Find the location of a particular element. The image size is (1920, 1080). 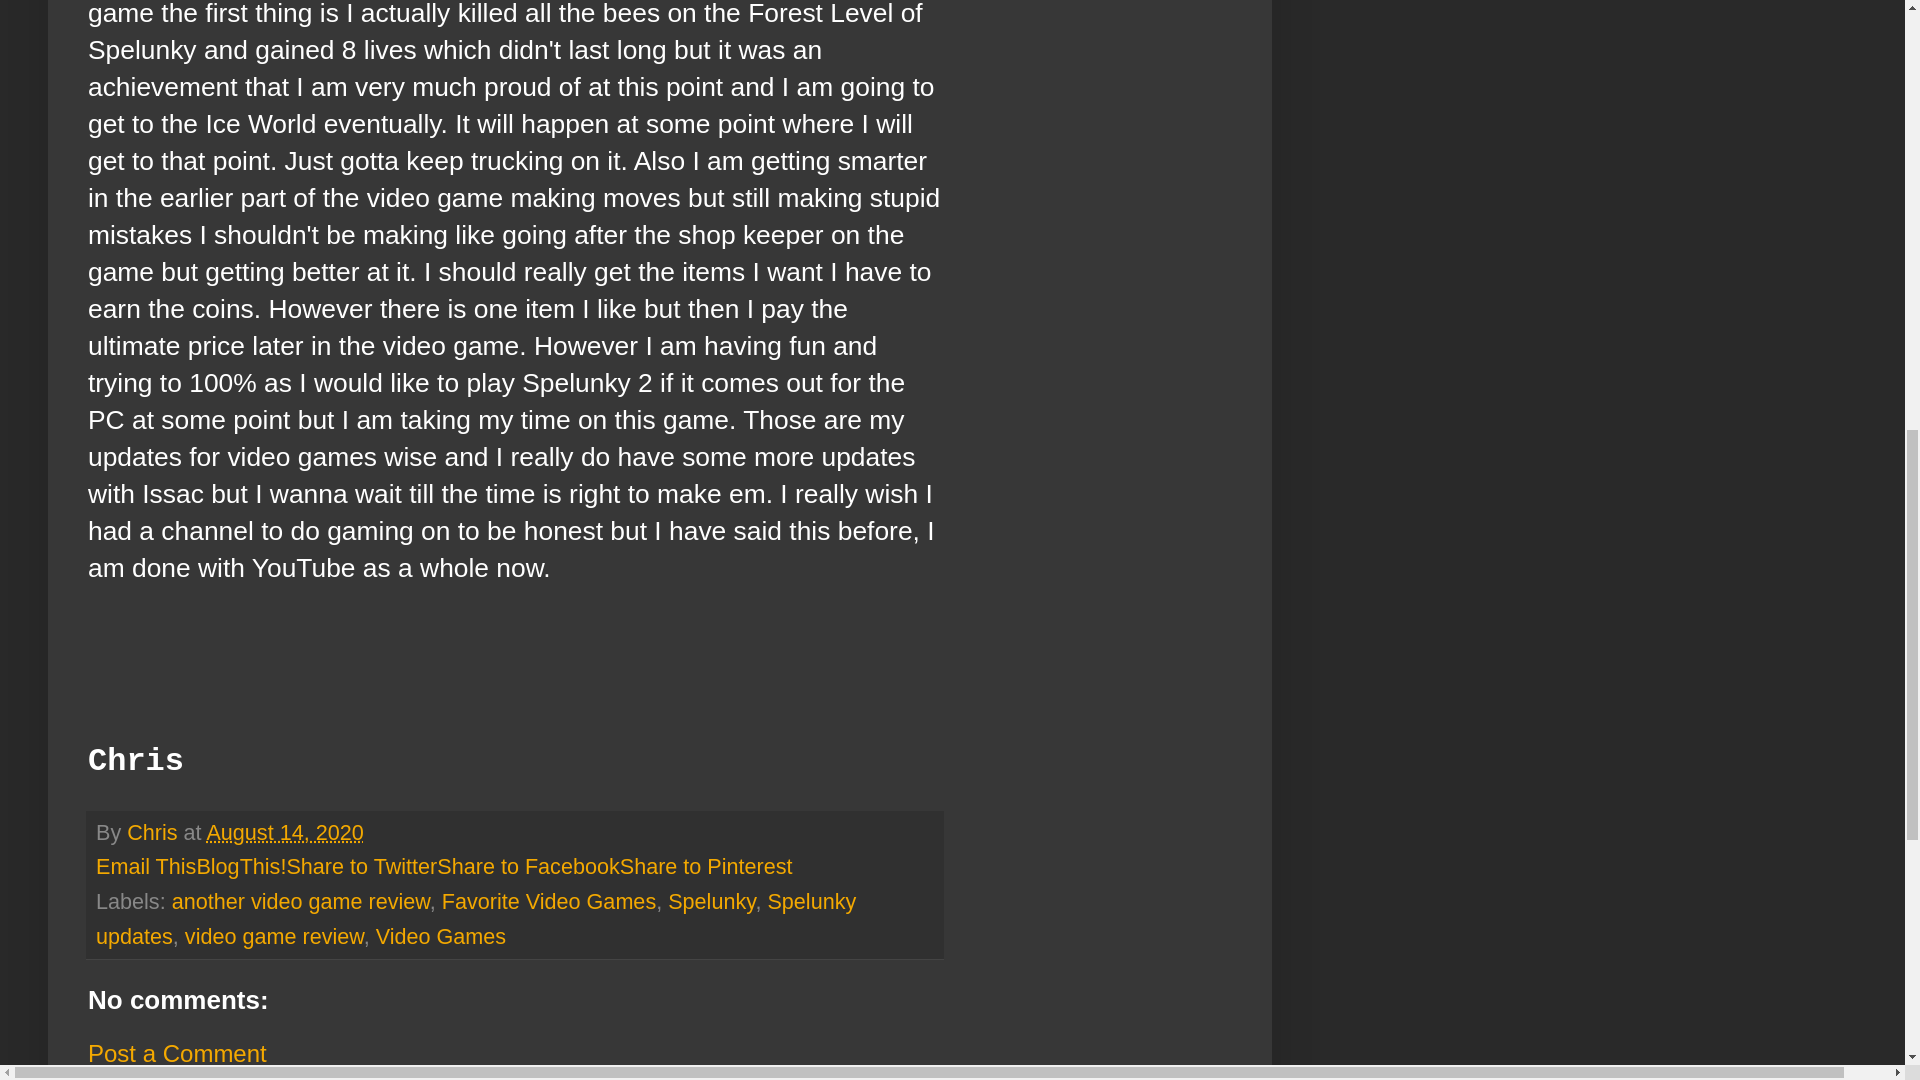

Chris is located at coordinates (154, 832).